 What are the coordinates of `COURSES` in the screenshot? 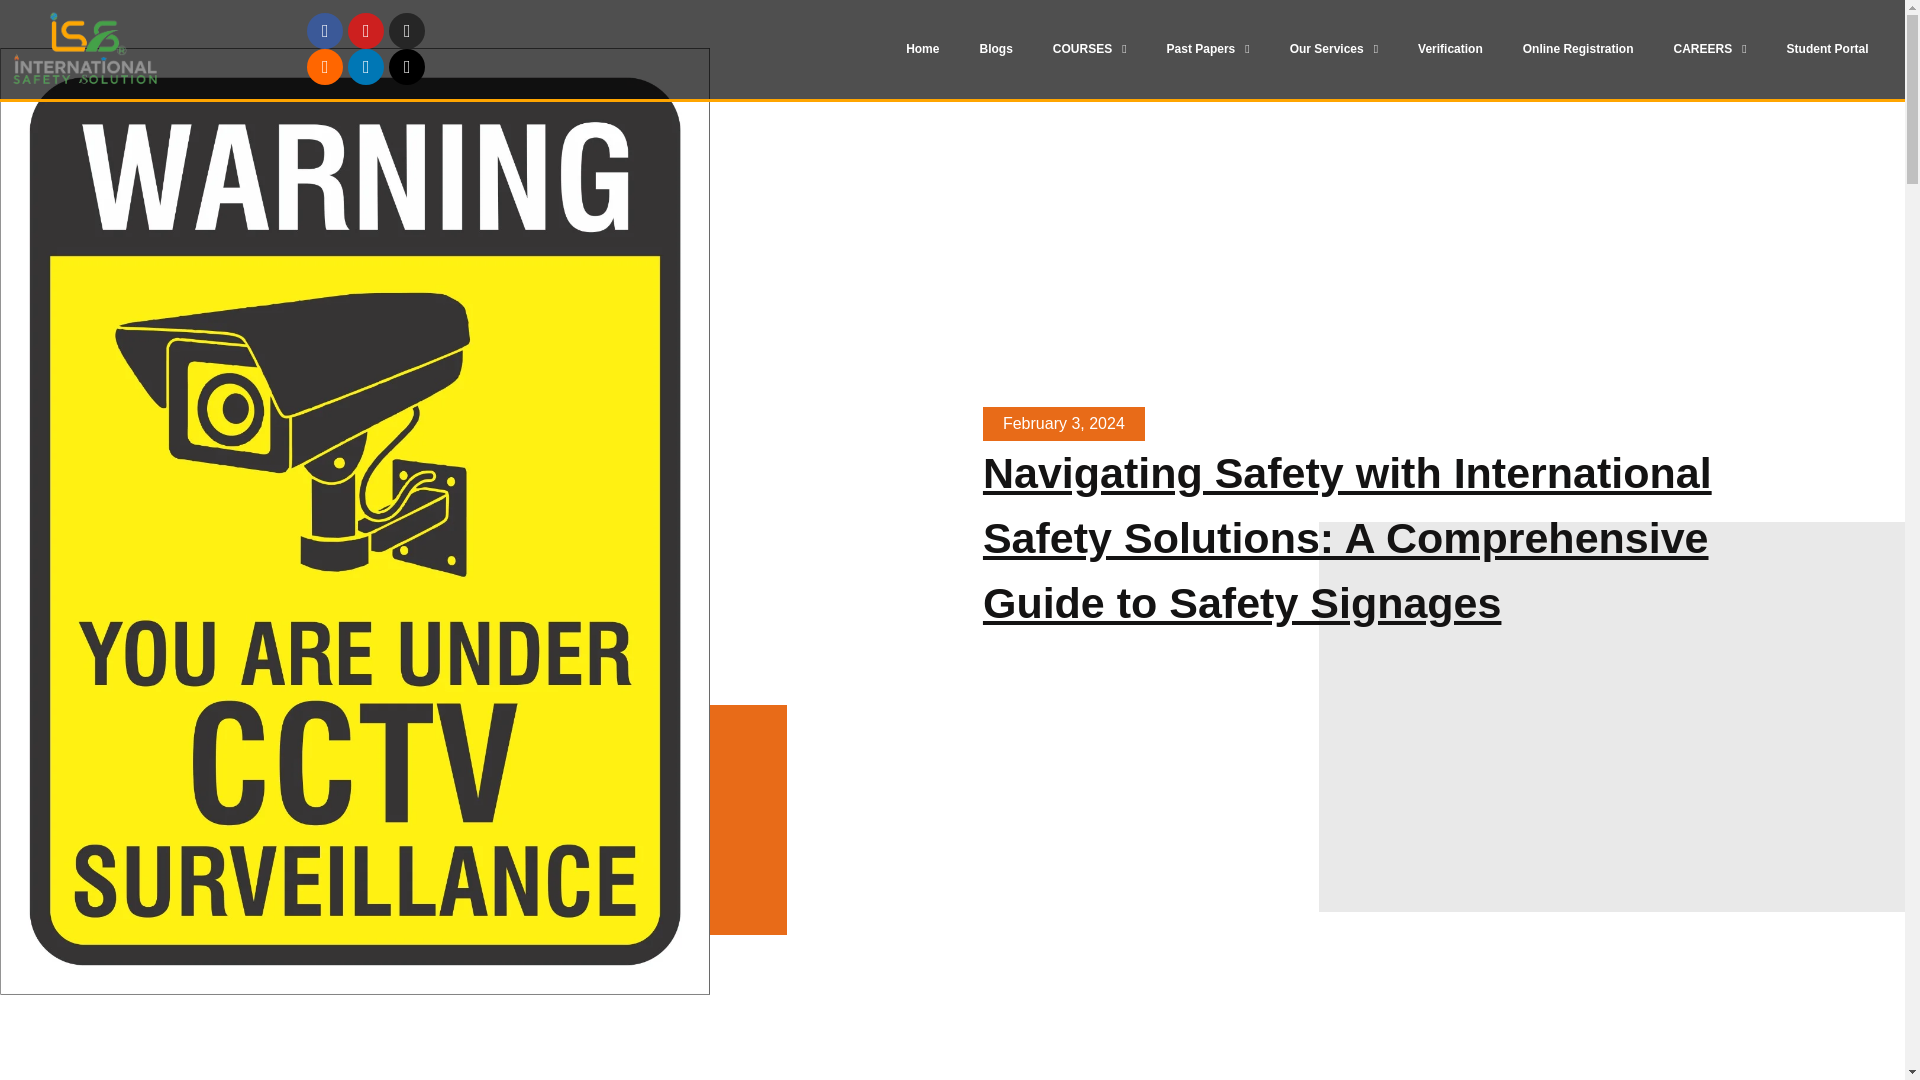 It's located at (1089, 48).